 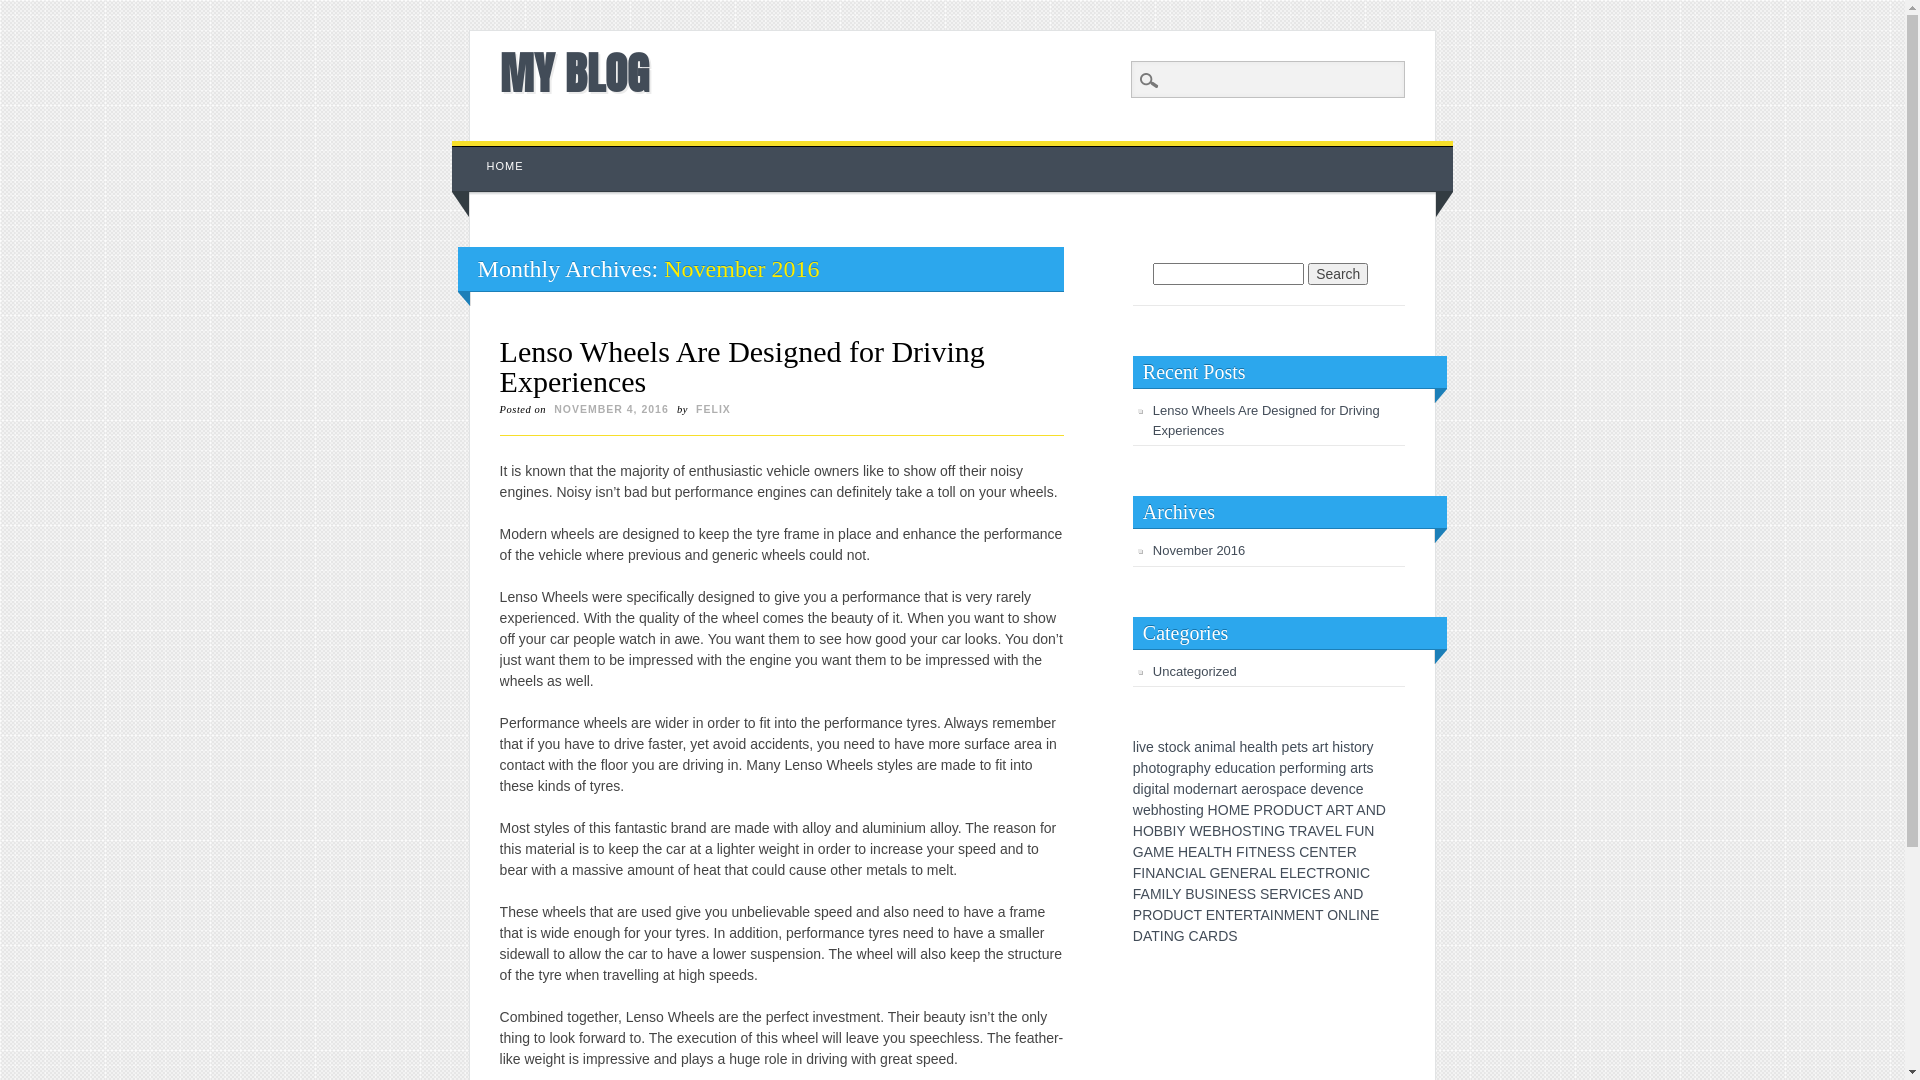 I want to click on o, so click(x=1265, y=789).